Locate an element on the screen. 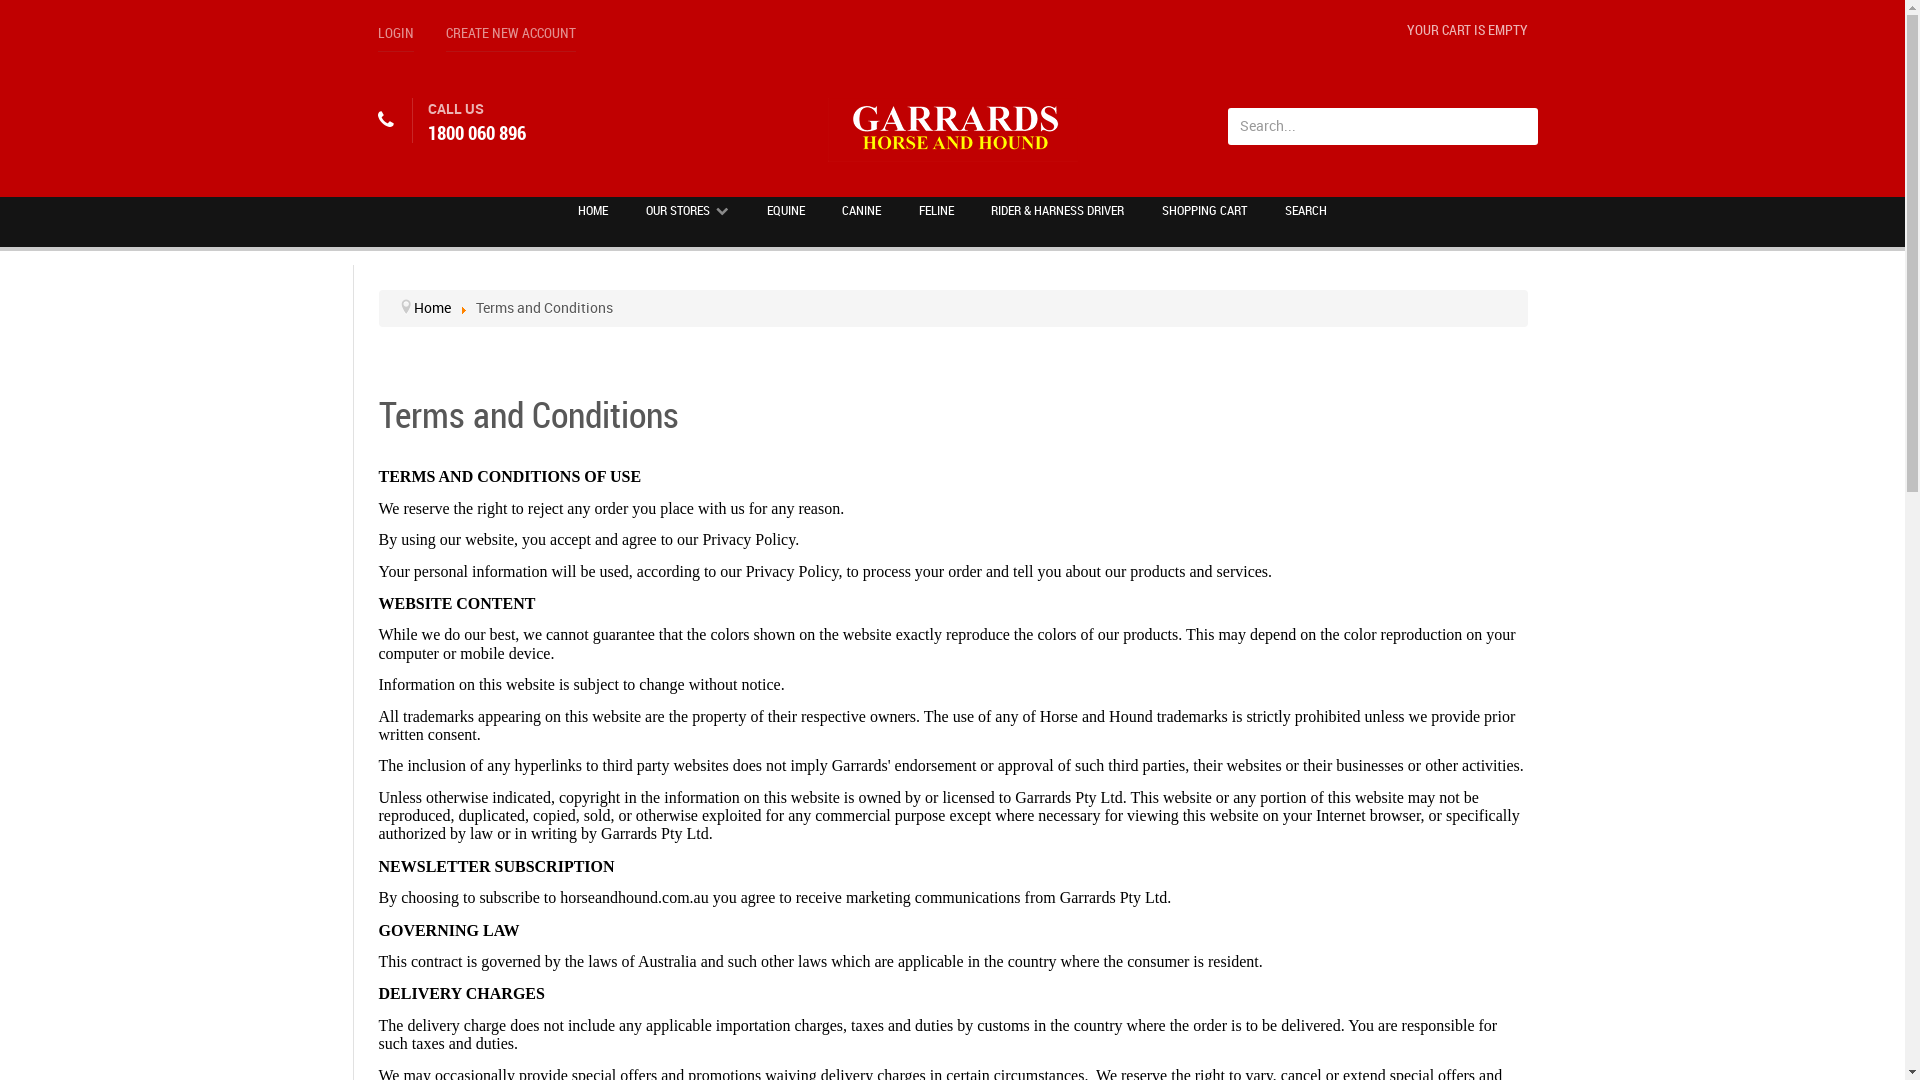 This screenshot has height=1080, width=1920. OUR STORES is located at coordinates (688, 210).